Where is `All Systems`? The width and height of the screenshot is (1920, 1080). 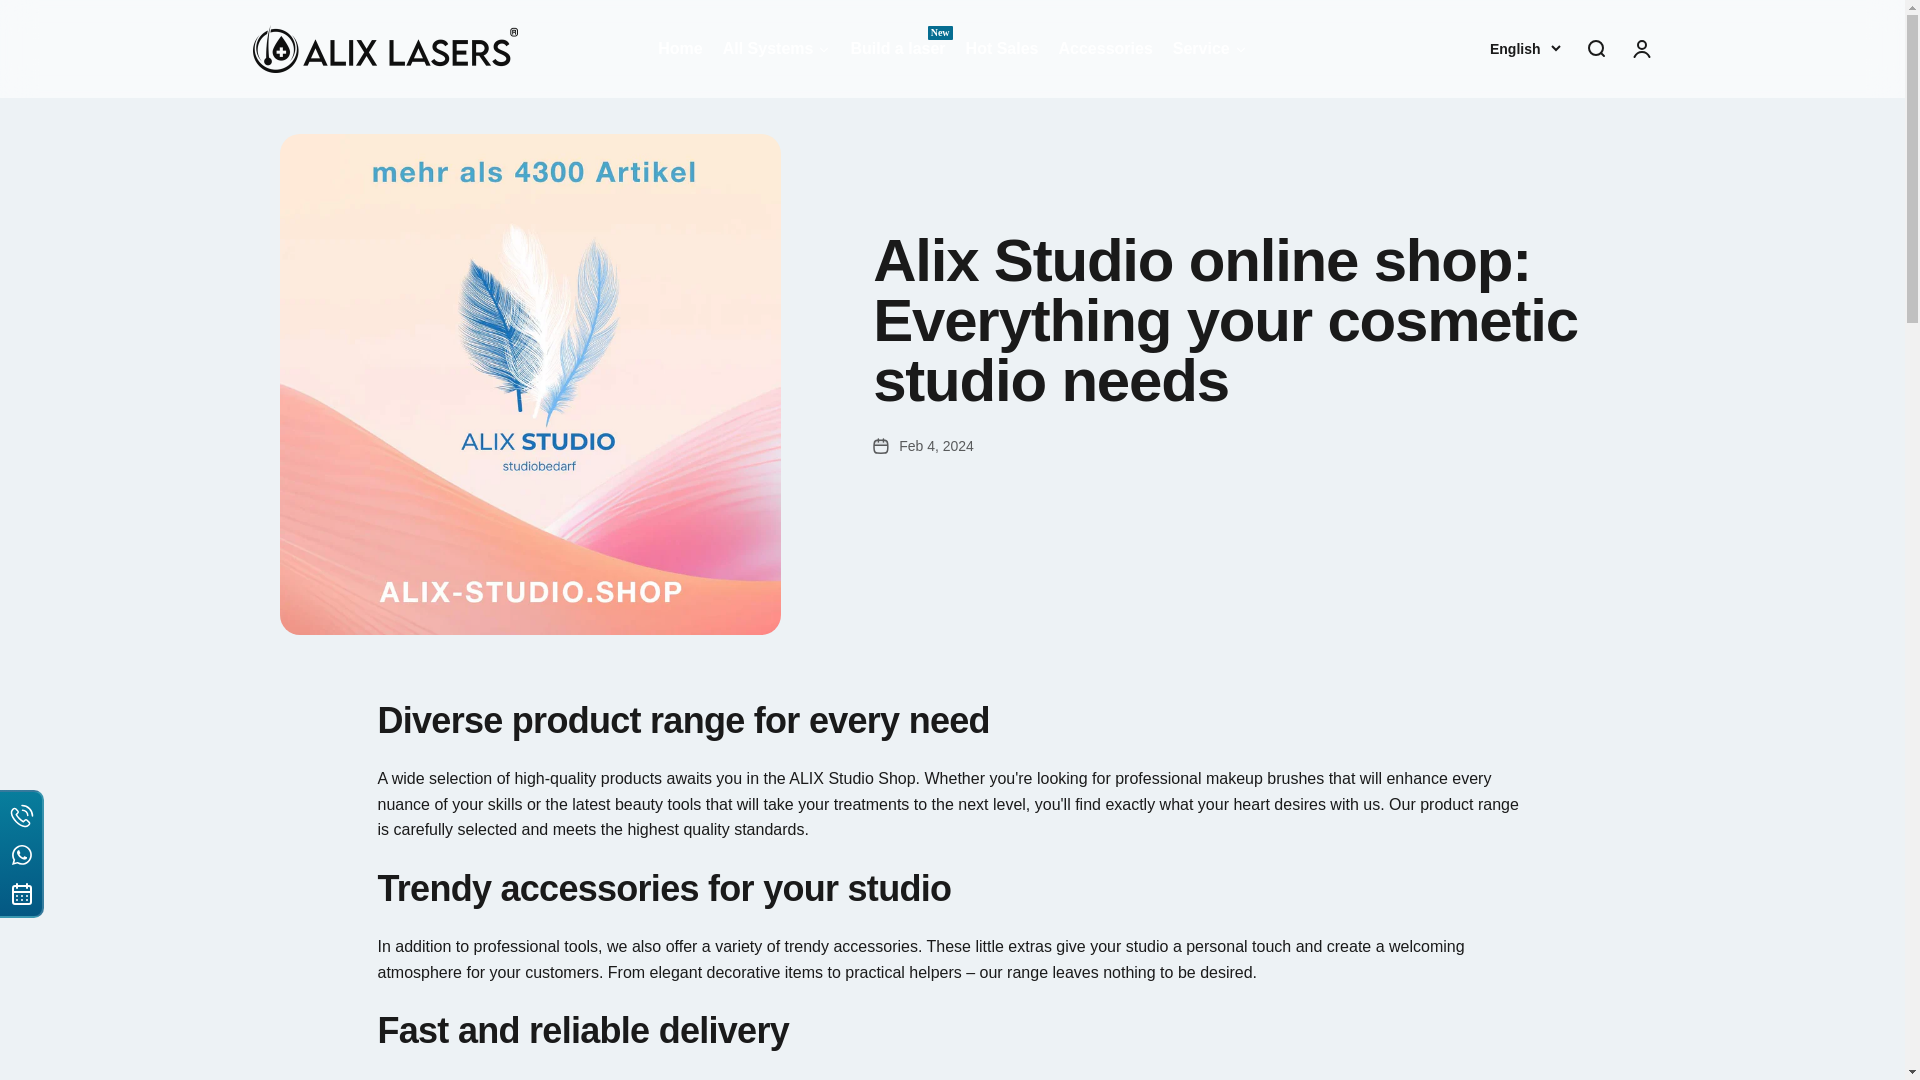
All Systems is located at coordinates (680, 48).